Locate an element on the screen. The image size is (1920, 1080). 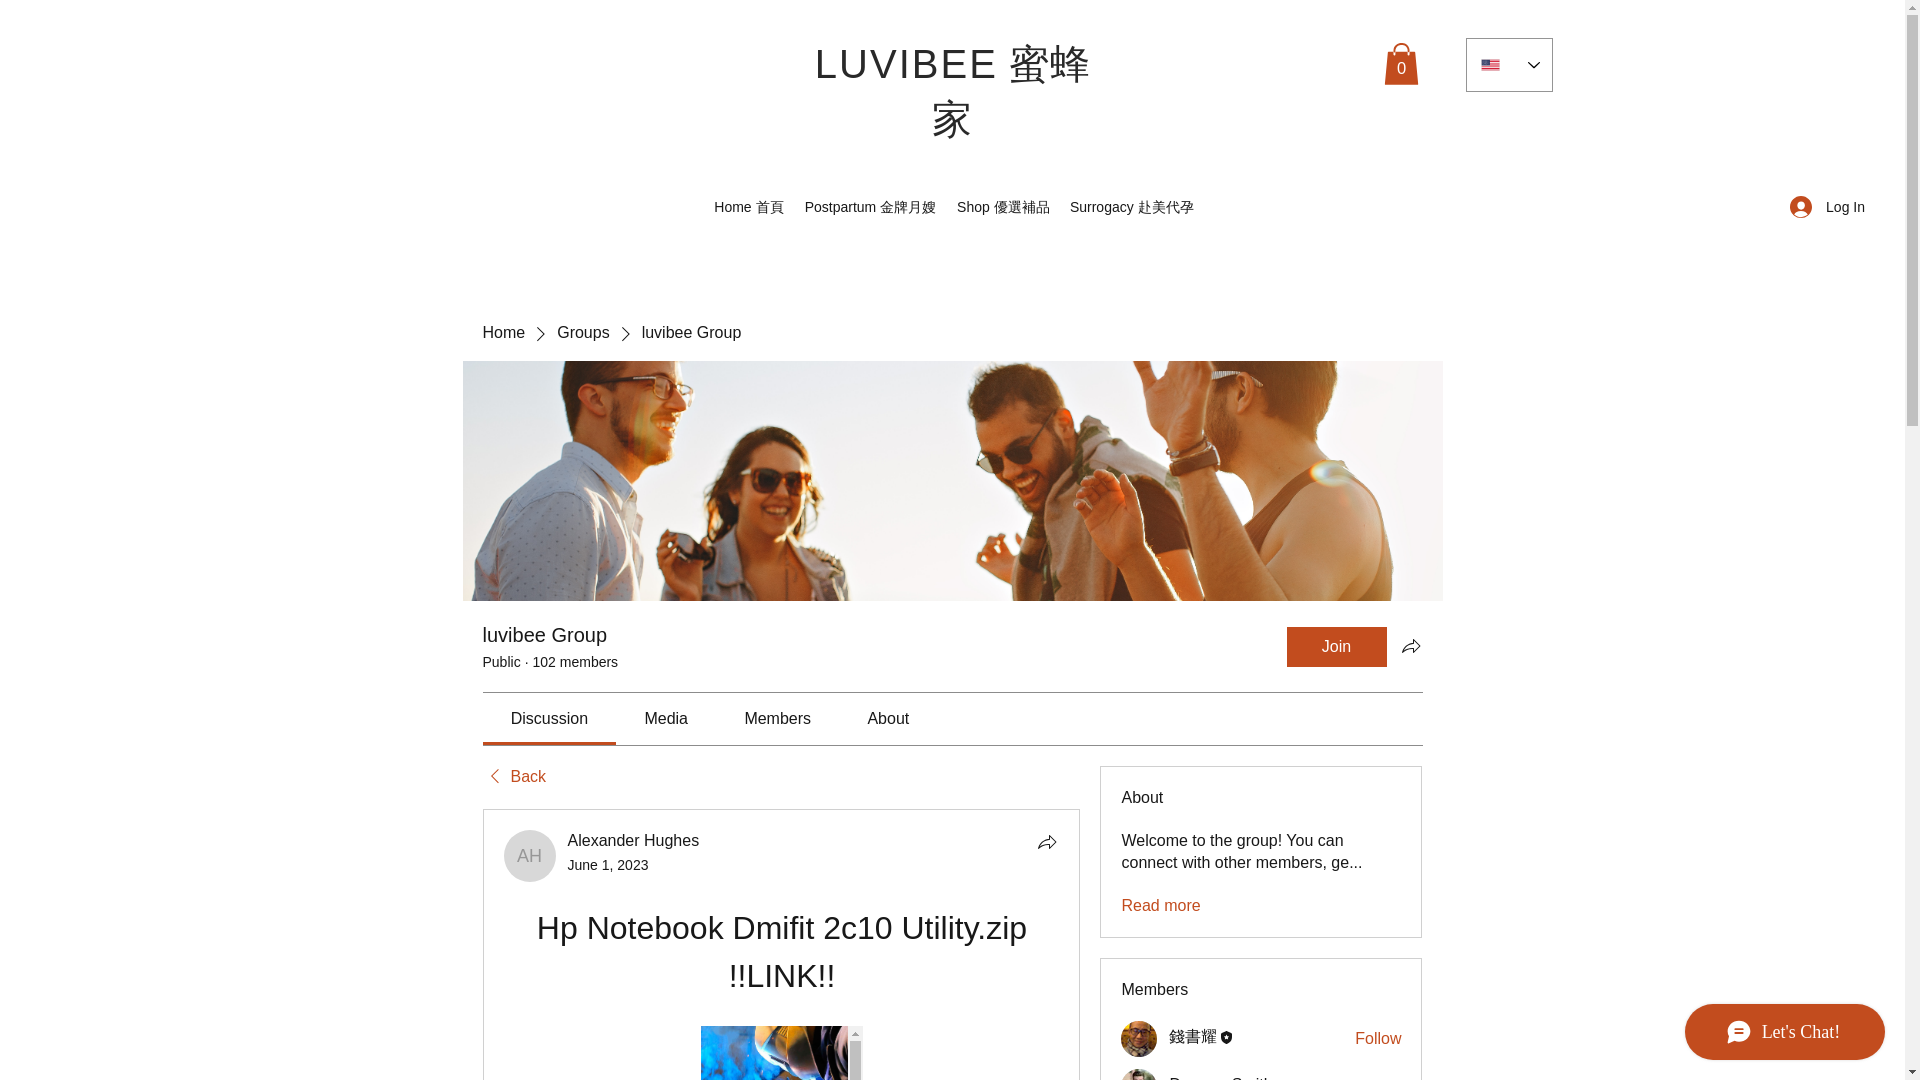
Dwayne Smith is located at coordinates (1220, 1078).